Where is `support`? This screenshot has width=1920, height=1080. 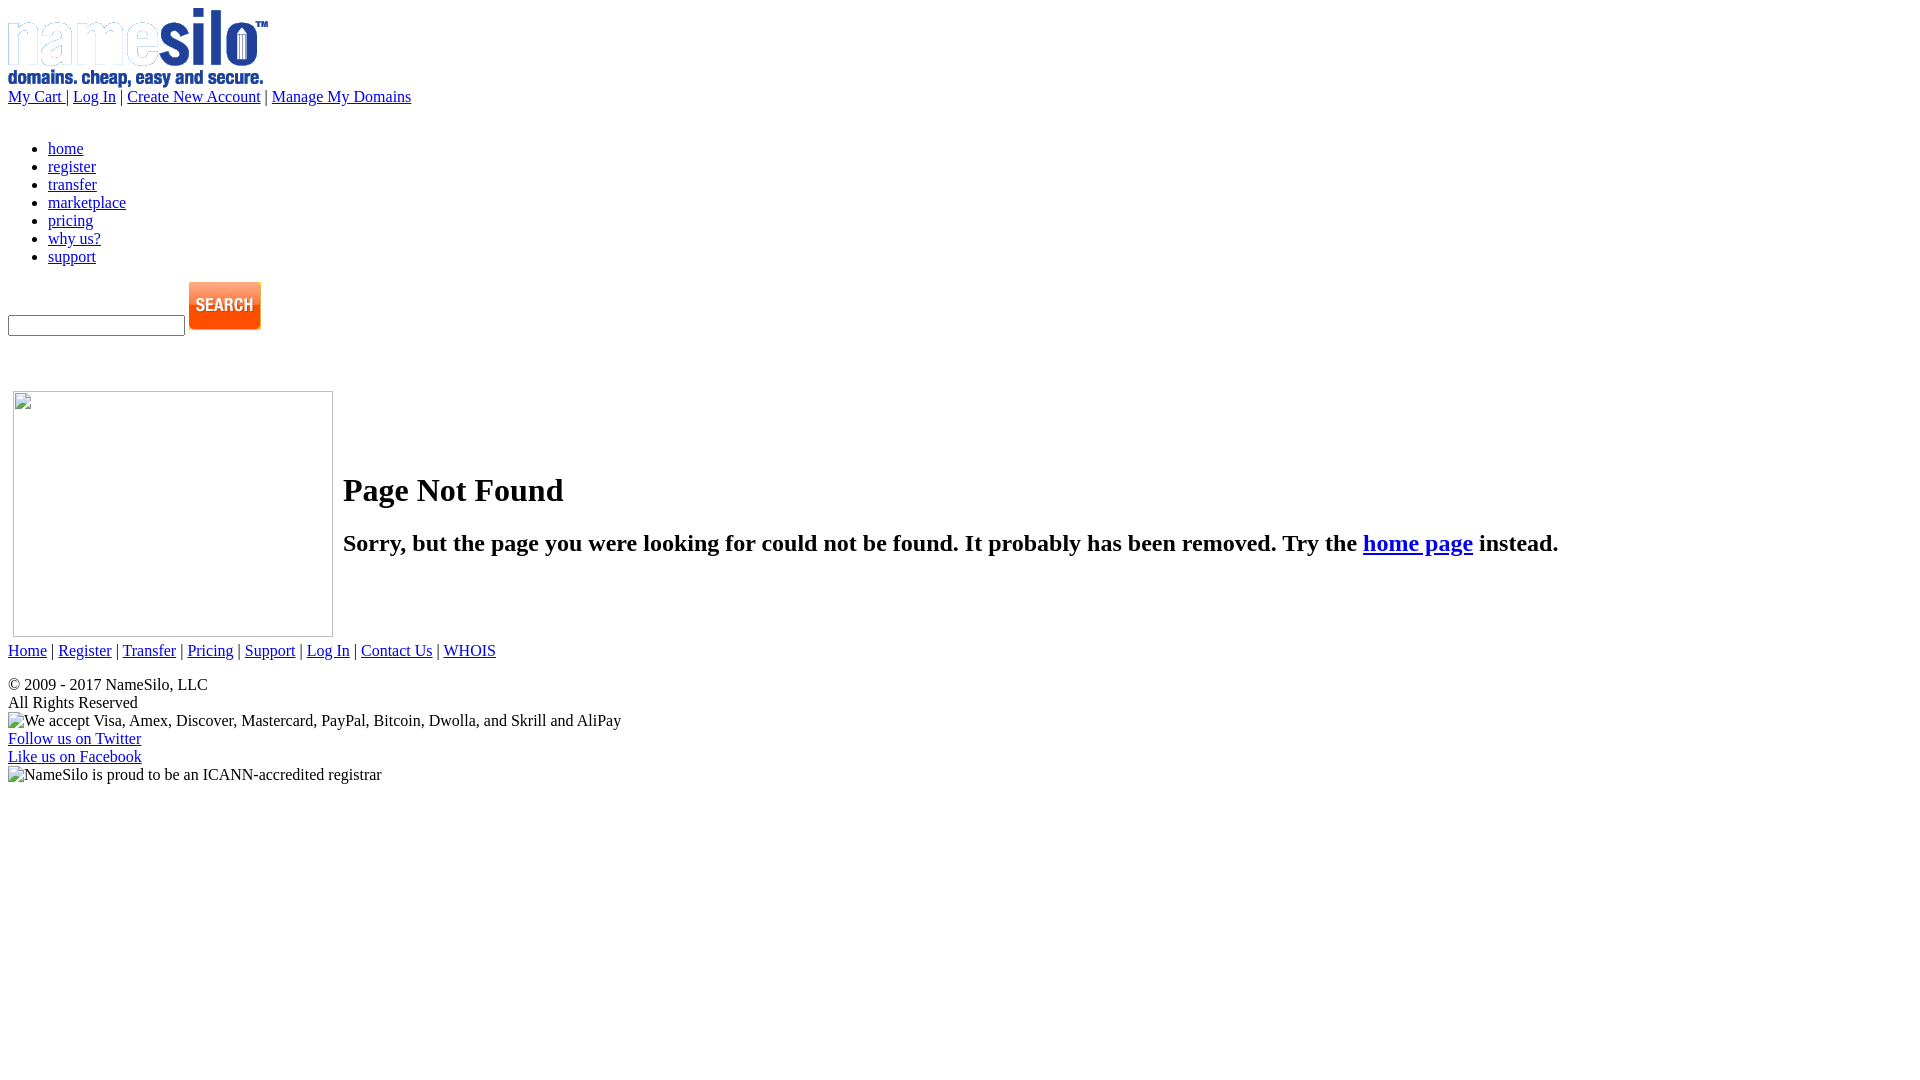
support is located at coordinates (72, 256).